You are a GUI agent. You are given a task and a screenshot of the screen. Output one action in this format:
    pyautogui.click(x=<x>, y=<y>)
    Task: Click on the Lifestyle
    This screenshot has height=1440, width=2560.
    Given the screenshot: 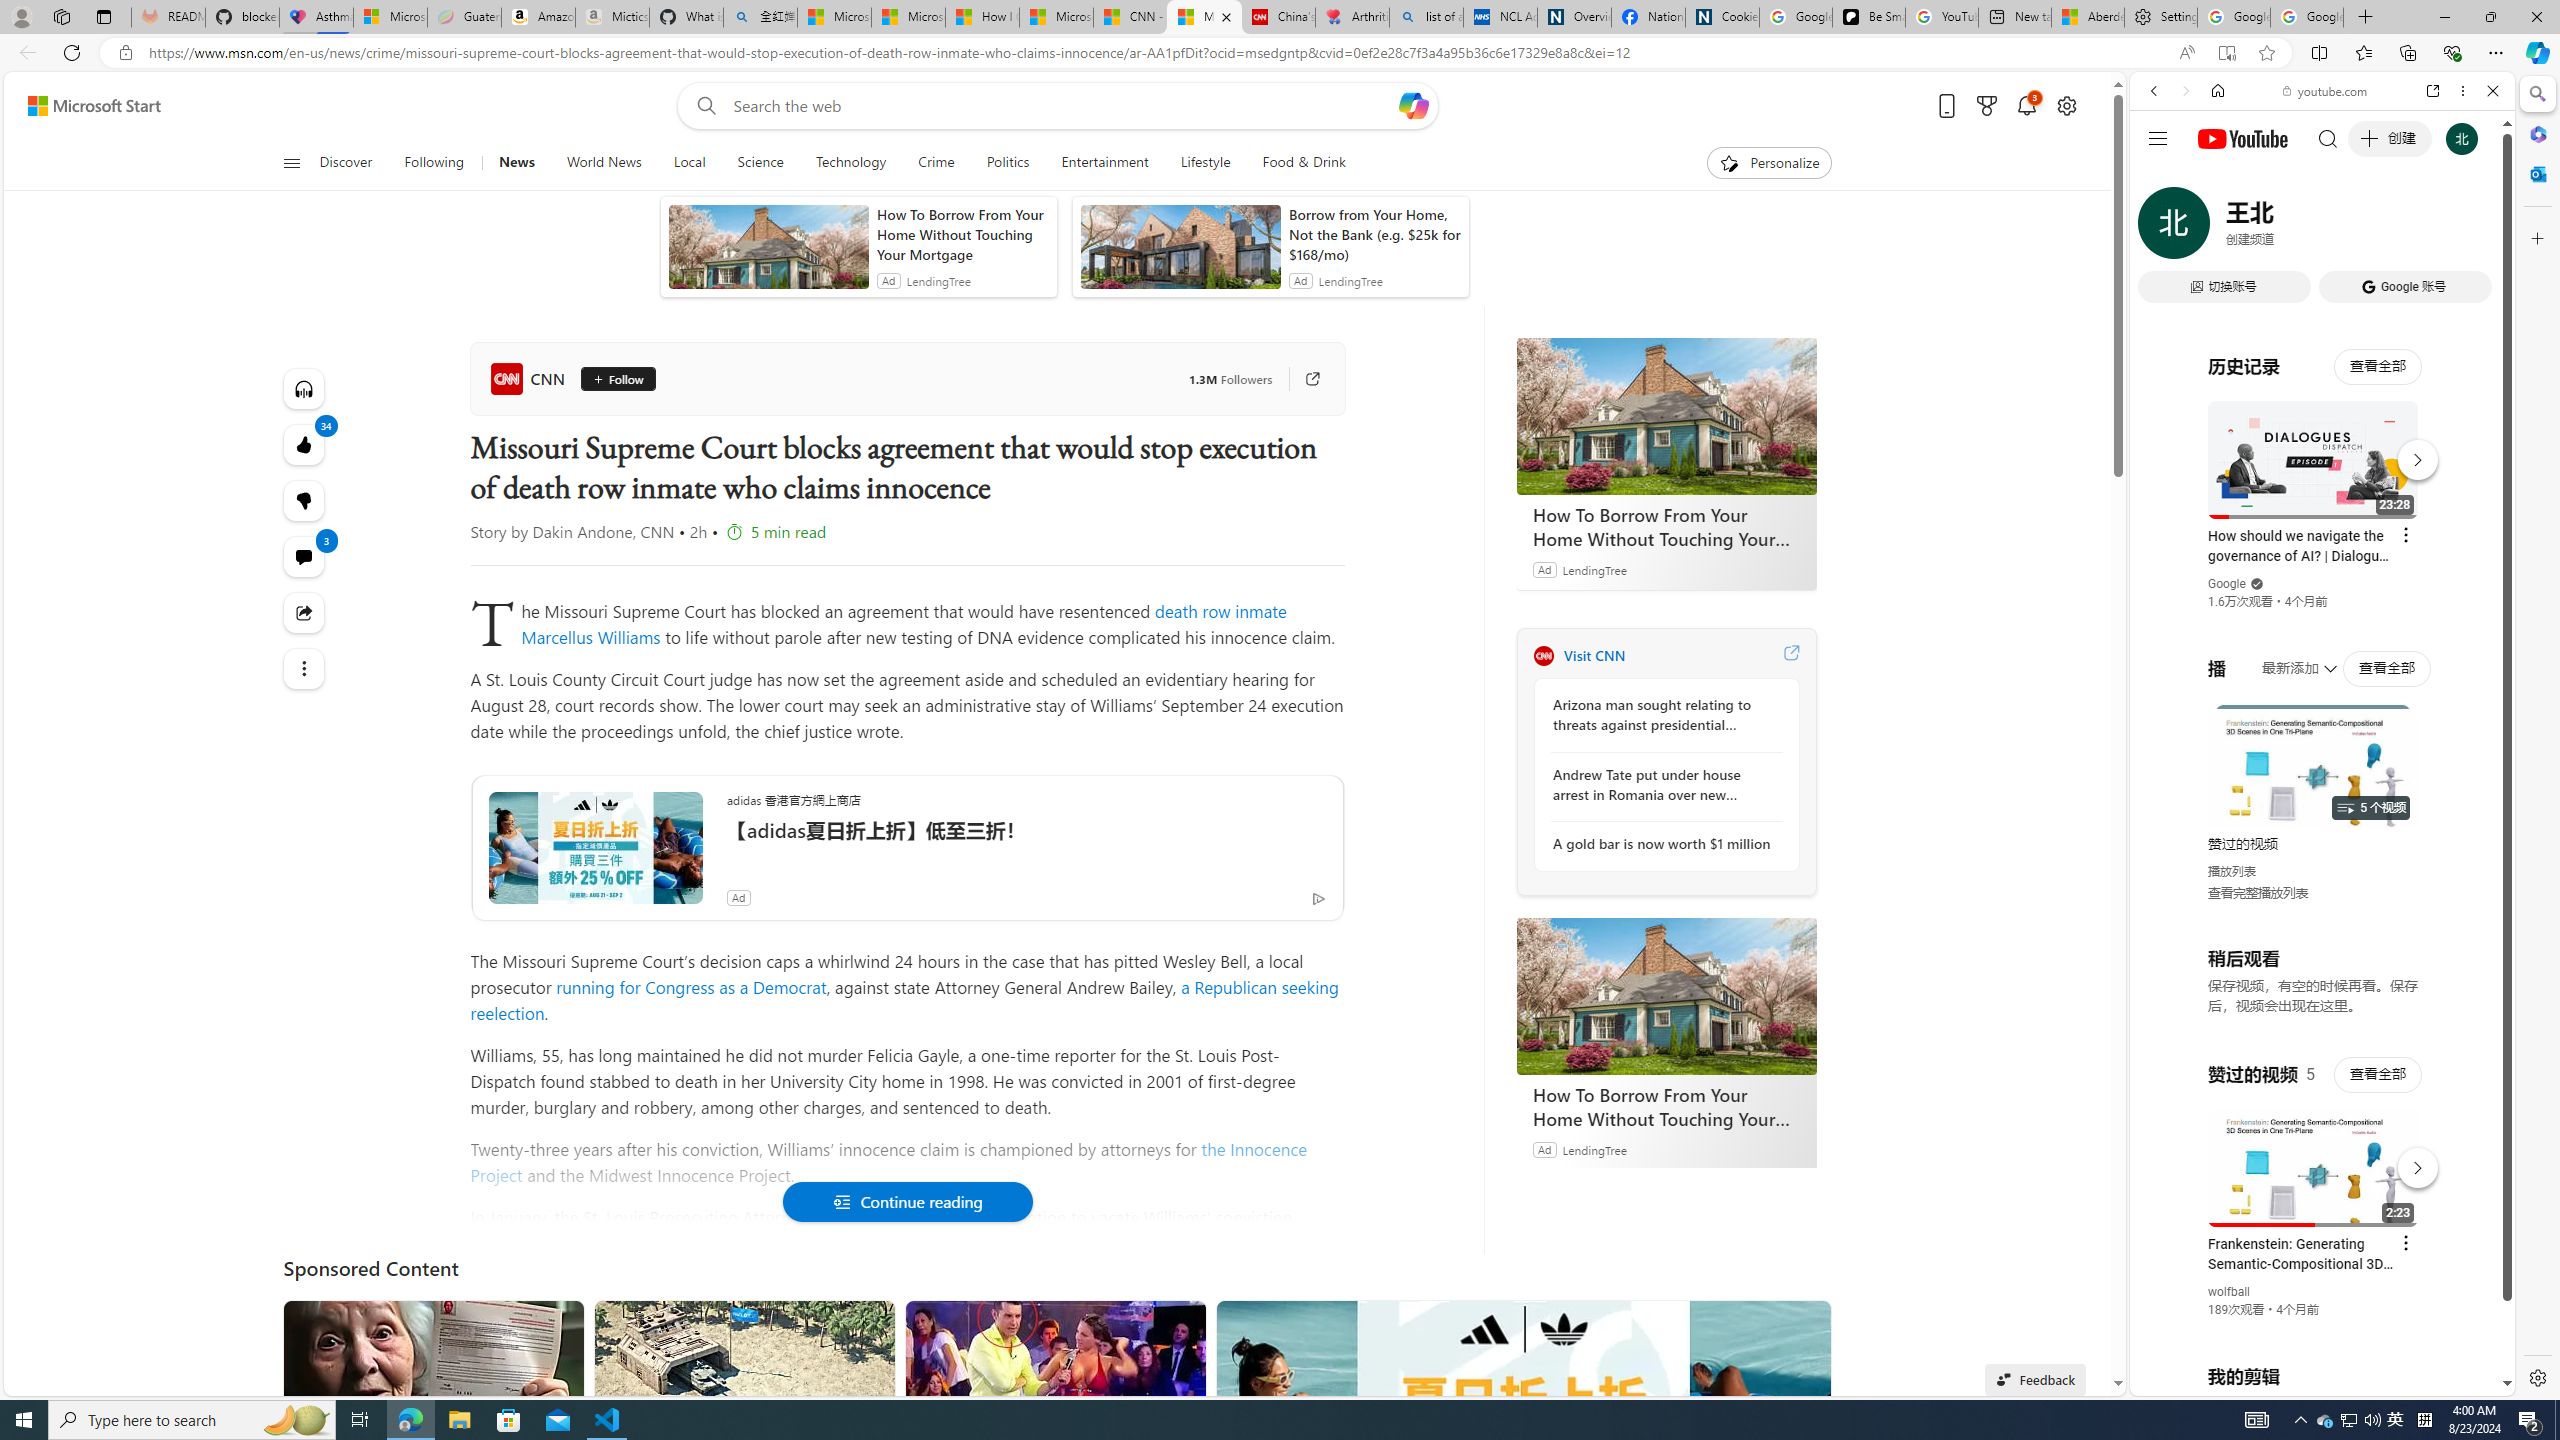 What is the action you would take?
    pyautogui.click(x=1205, y=163)
    